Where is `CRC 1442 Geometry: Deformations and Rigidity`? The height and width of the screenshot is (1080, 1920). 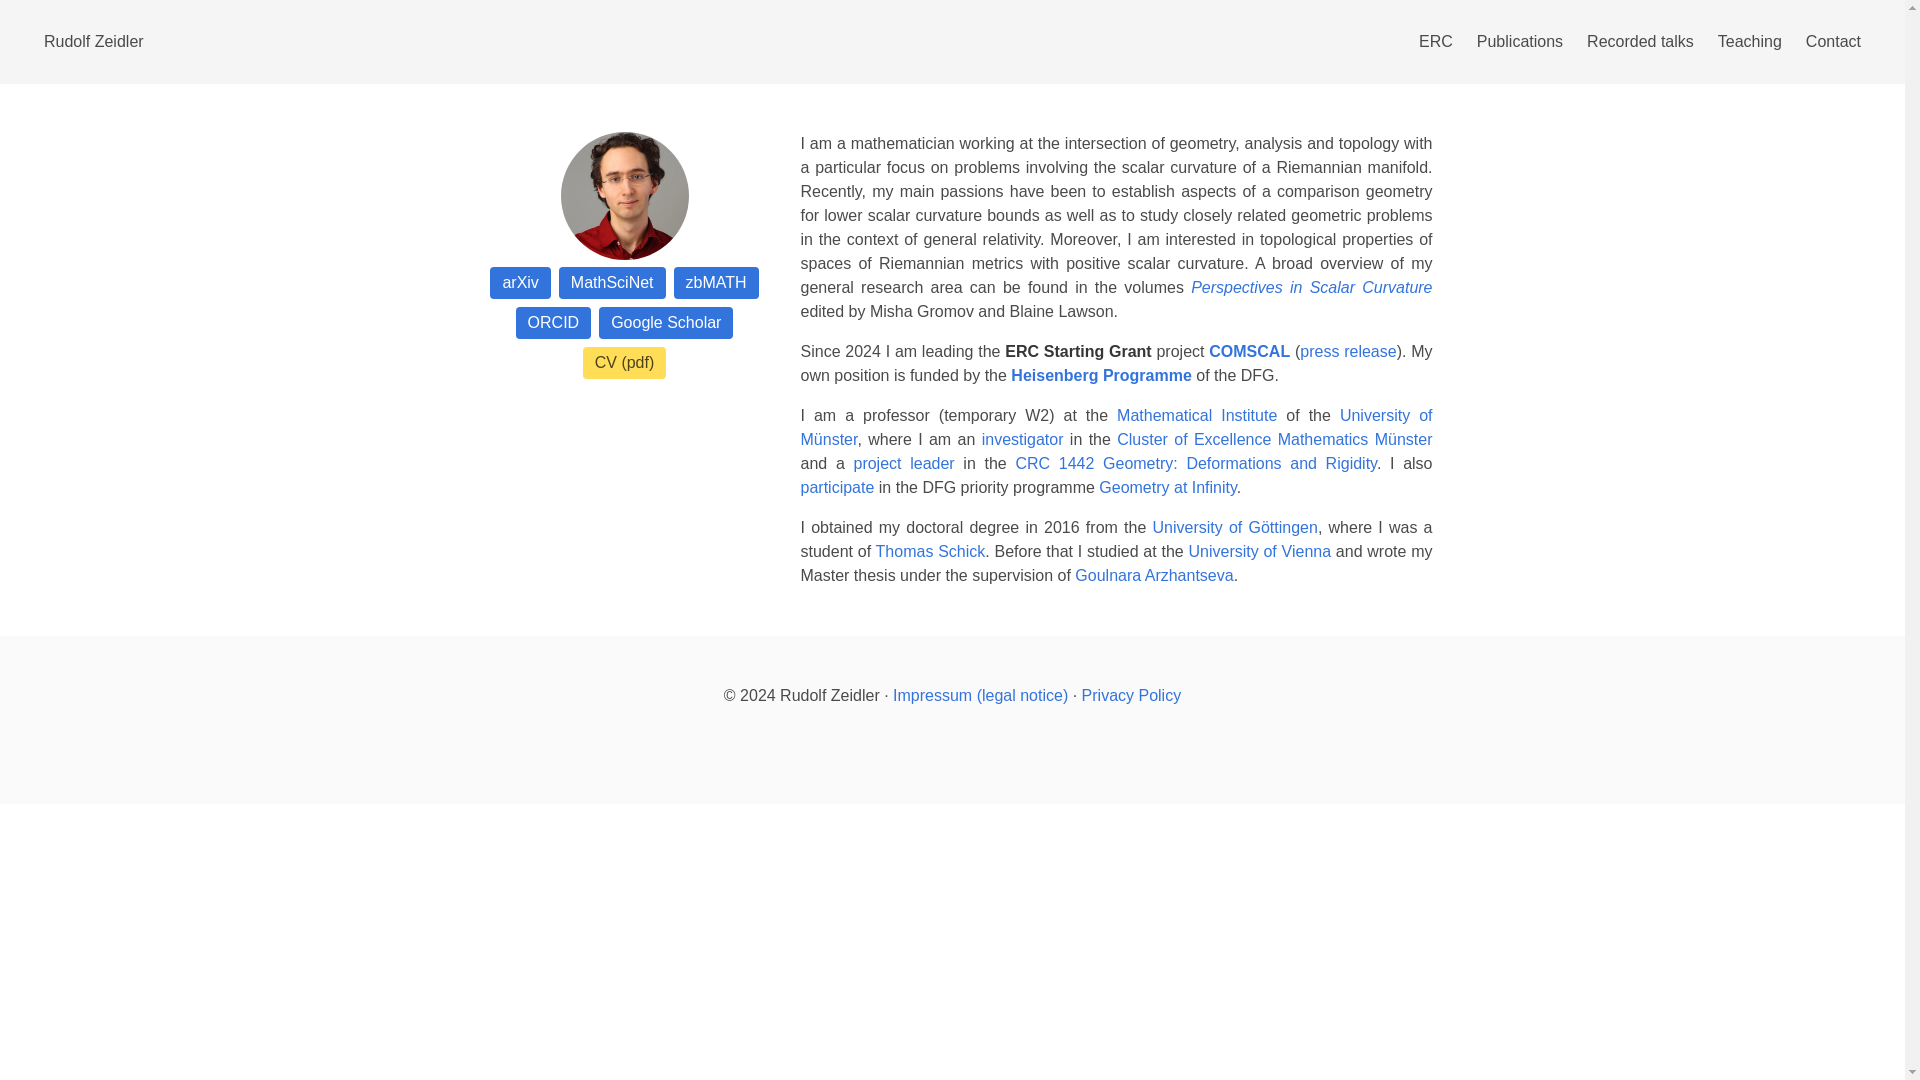 CRC 1442 Geometry: Deformations and Rigidity is located at coordinates (1196, 462).